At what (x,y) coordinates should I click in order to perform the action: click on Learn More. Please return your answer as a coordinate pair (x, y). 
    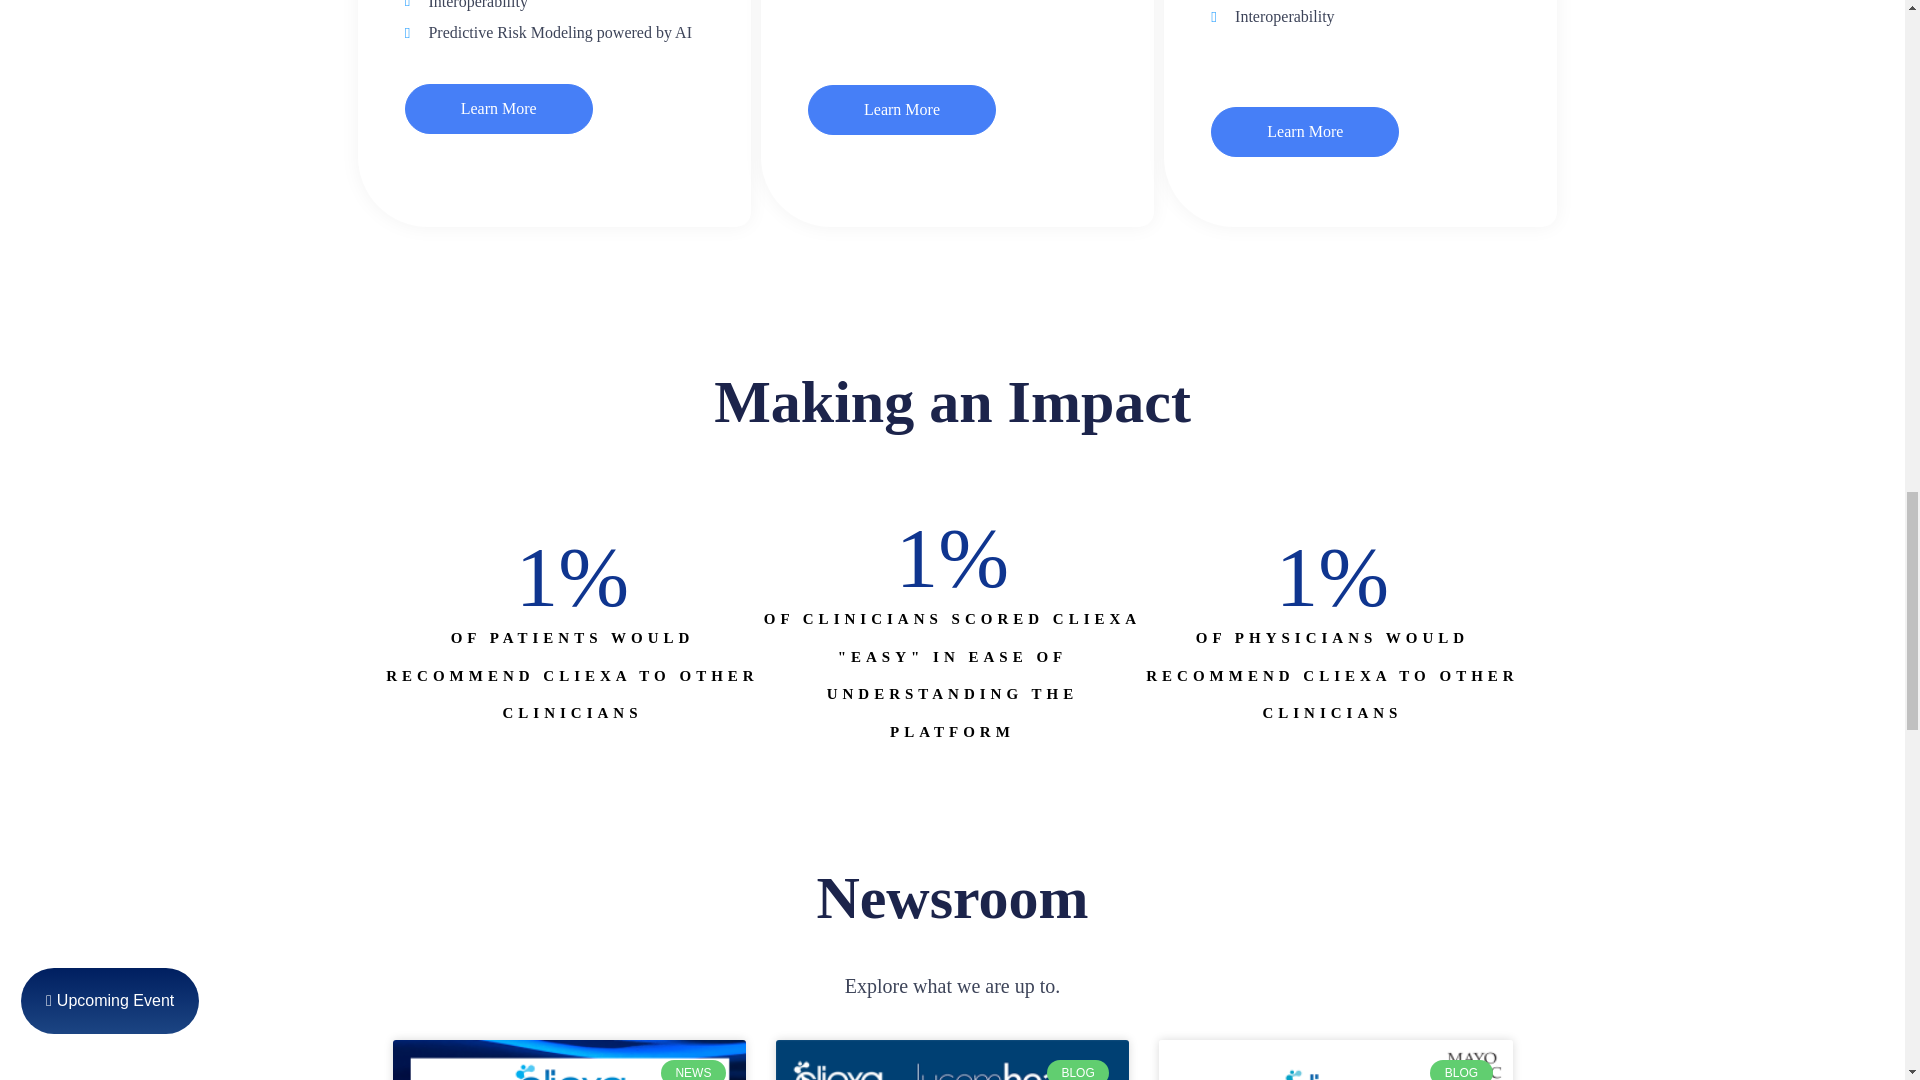
    Looking at the image, I should click on (499, 108).